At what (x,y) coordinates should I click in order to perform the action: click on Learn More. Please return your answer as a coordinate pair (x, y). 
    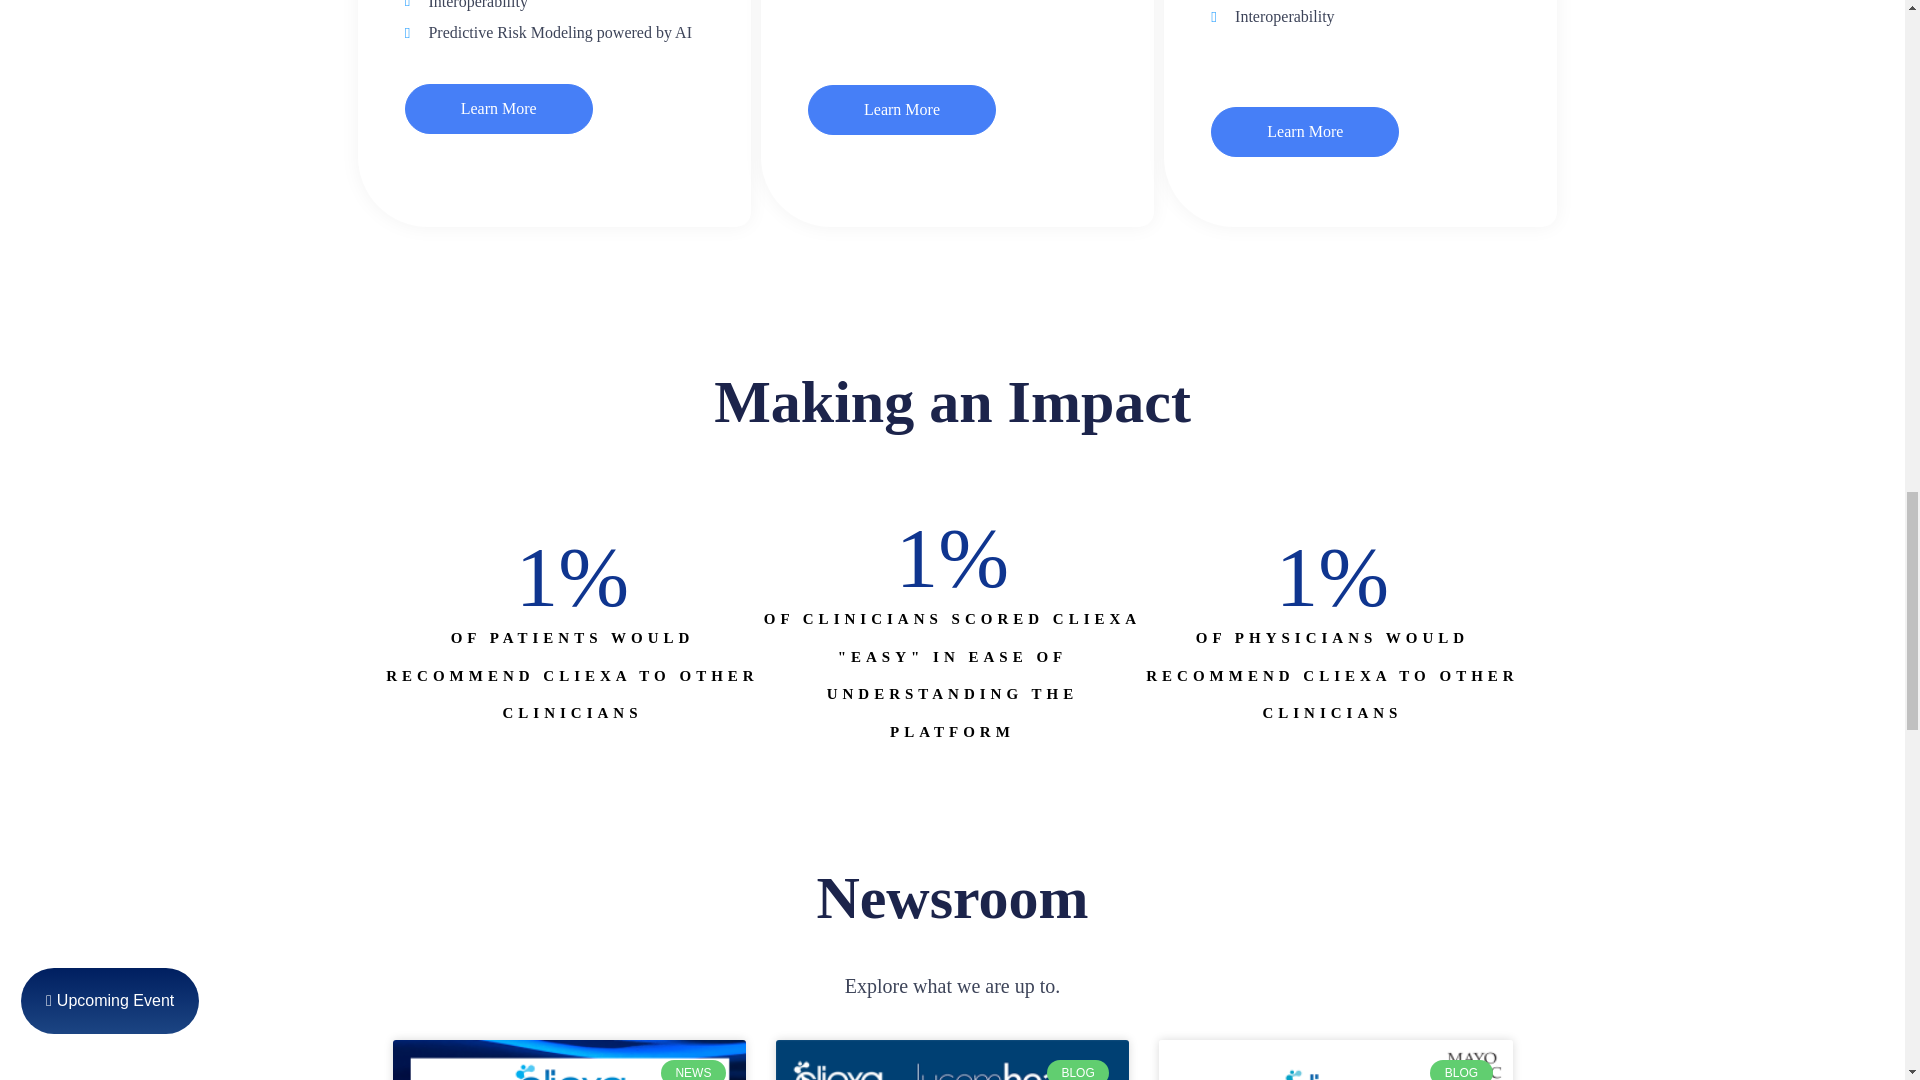
    Looking at the image, I should click on (499, 108).